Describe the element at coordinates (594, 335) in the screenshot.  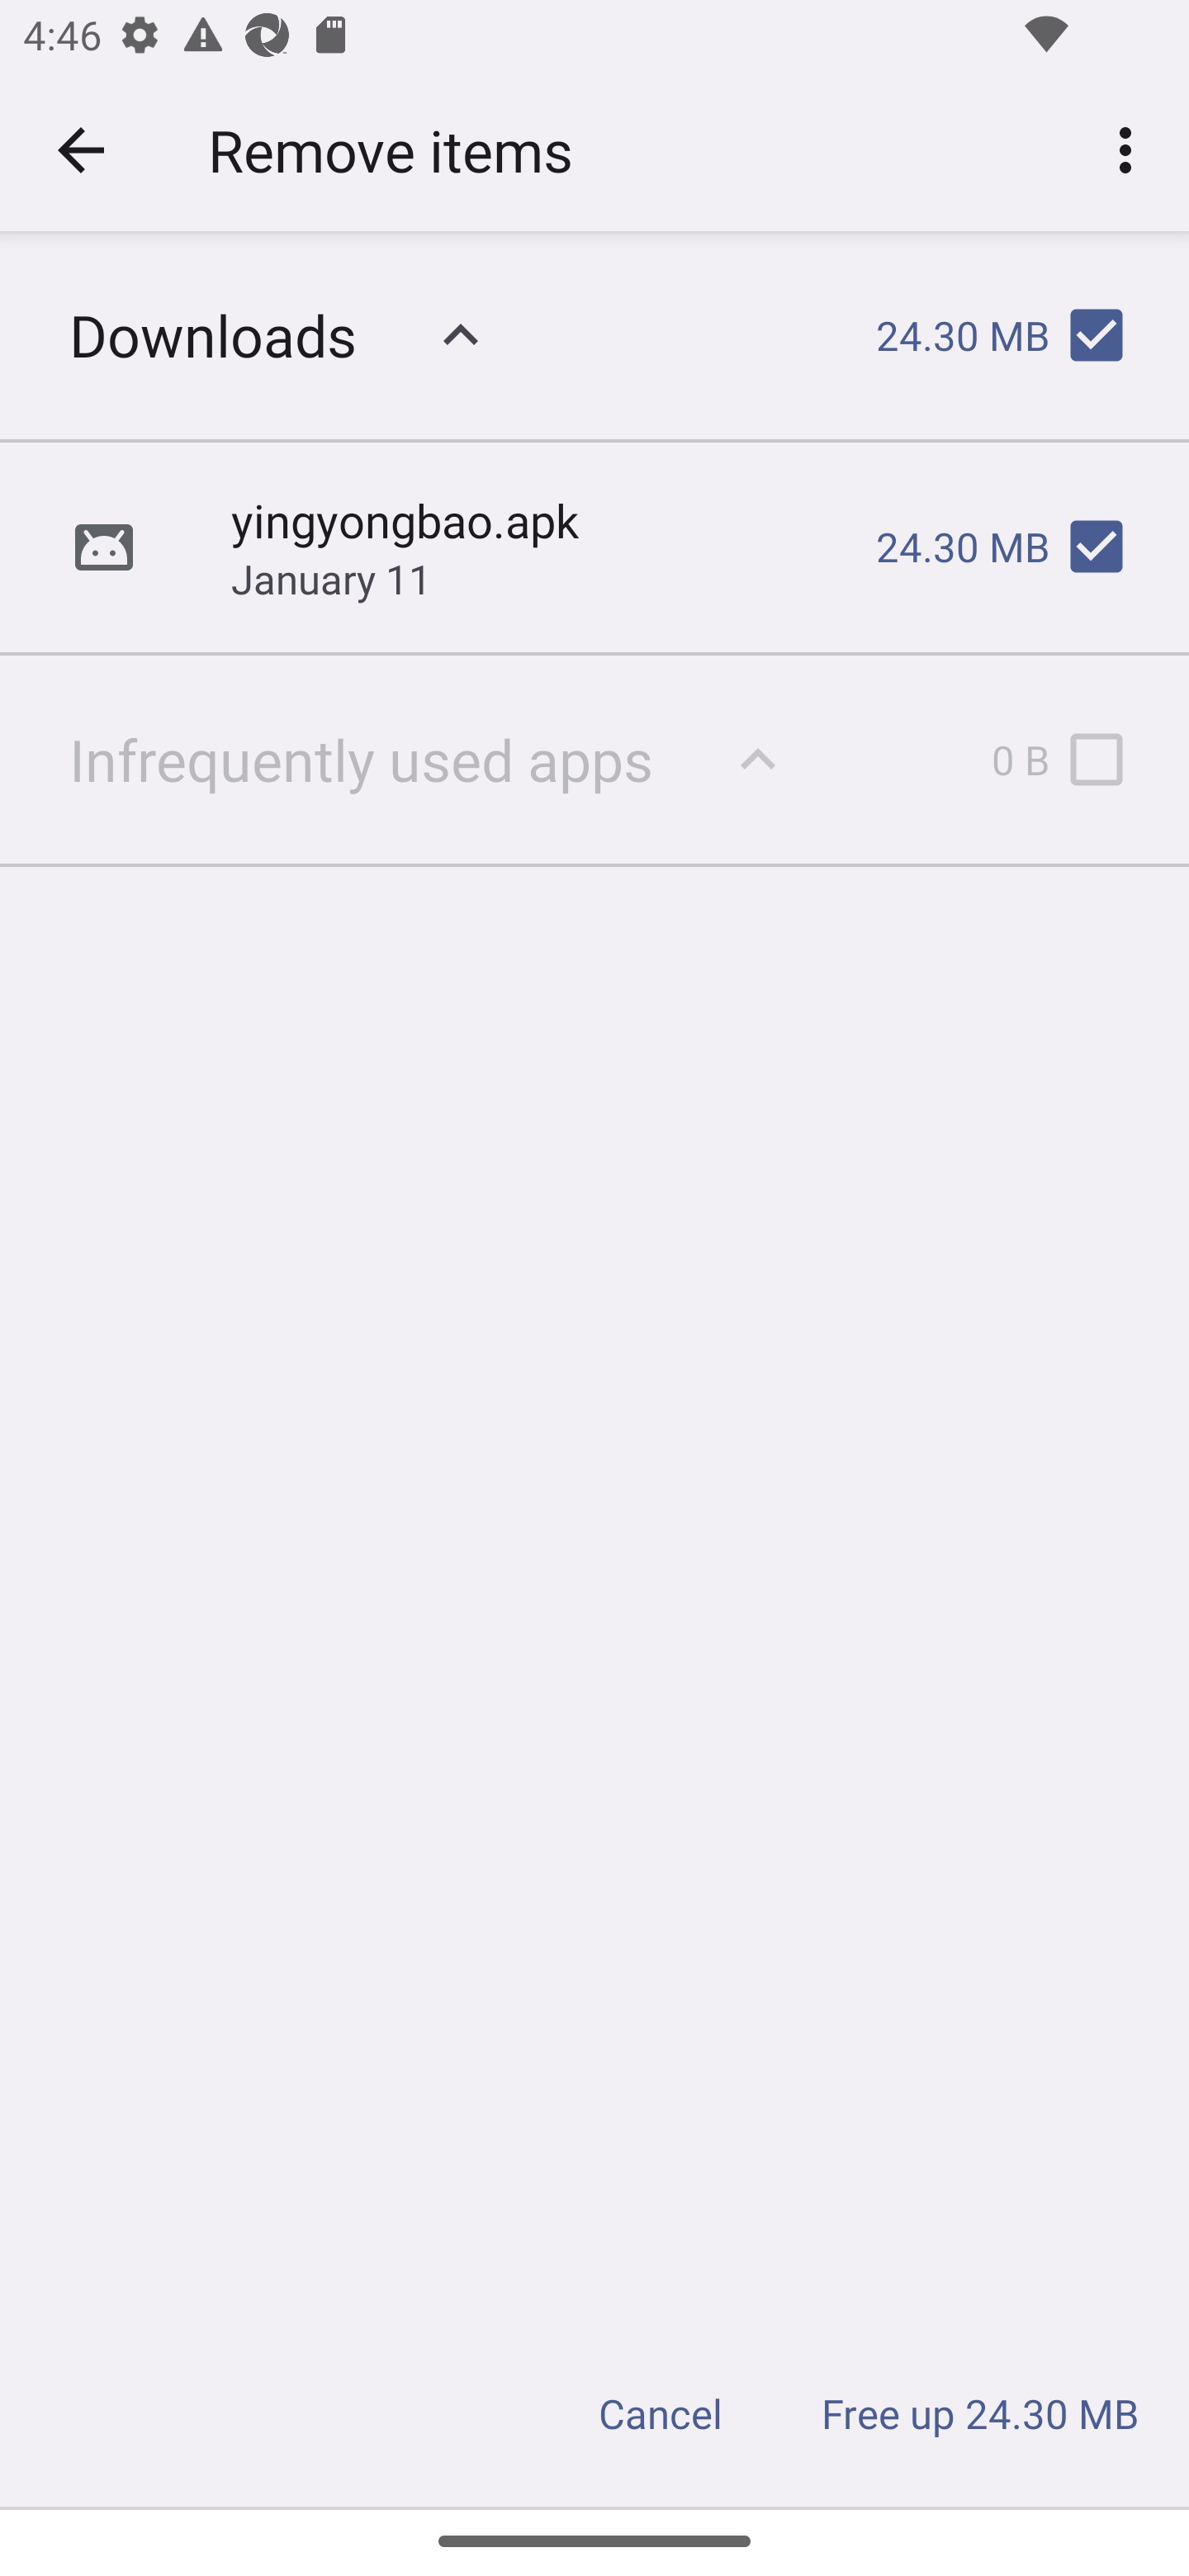
I see `Downloads 24.30 MB` at that location.